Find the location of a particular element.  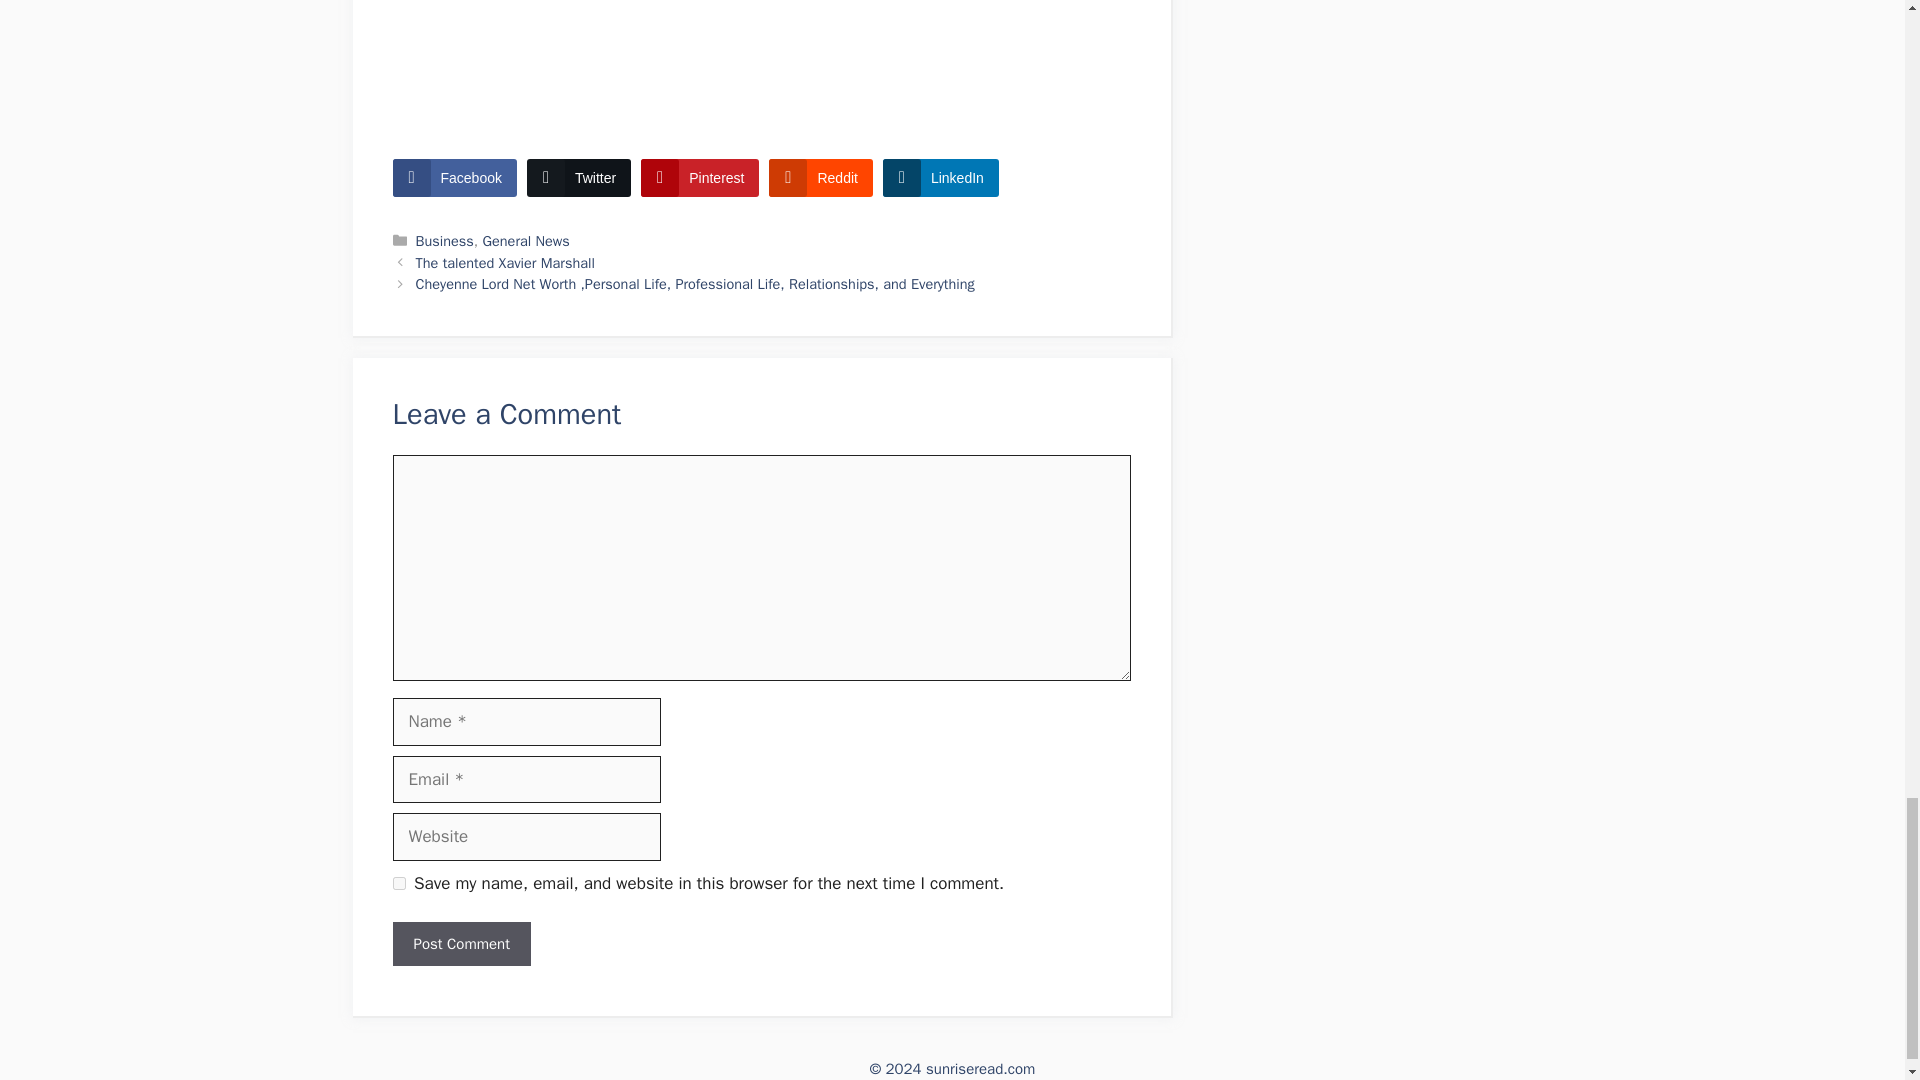

General News is located at coordinates (526, 240).